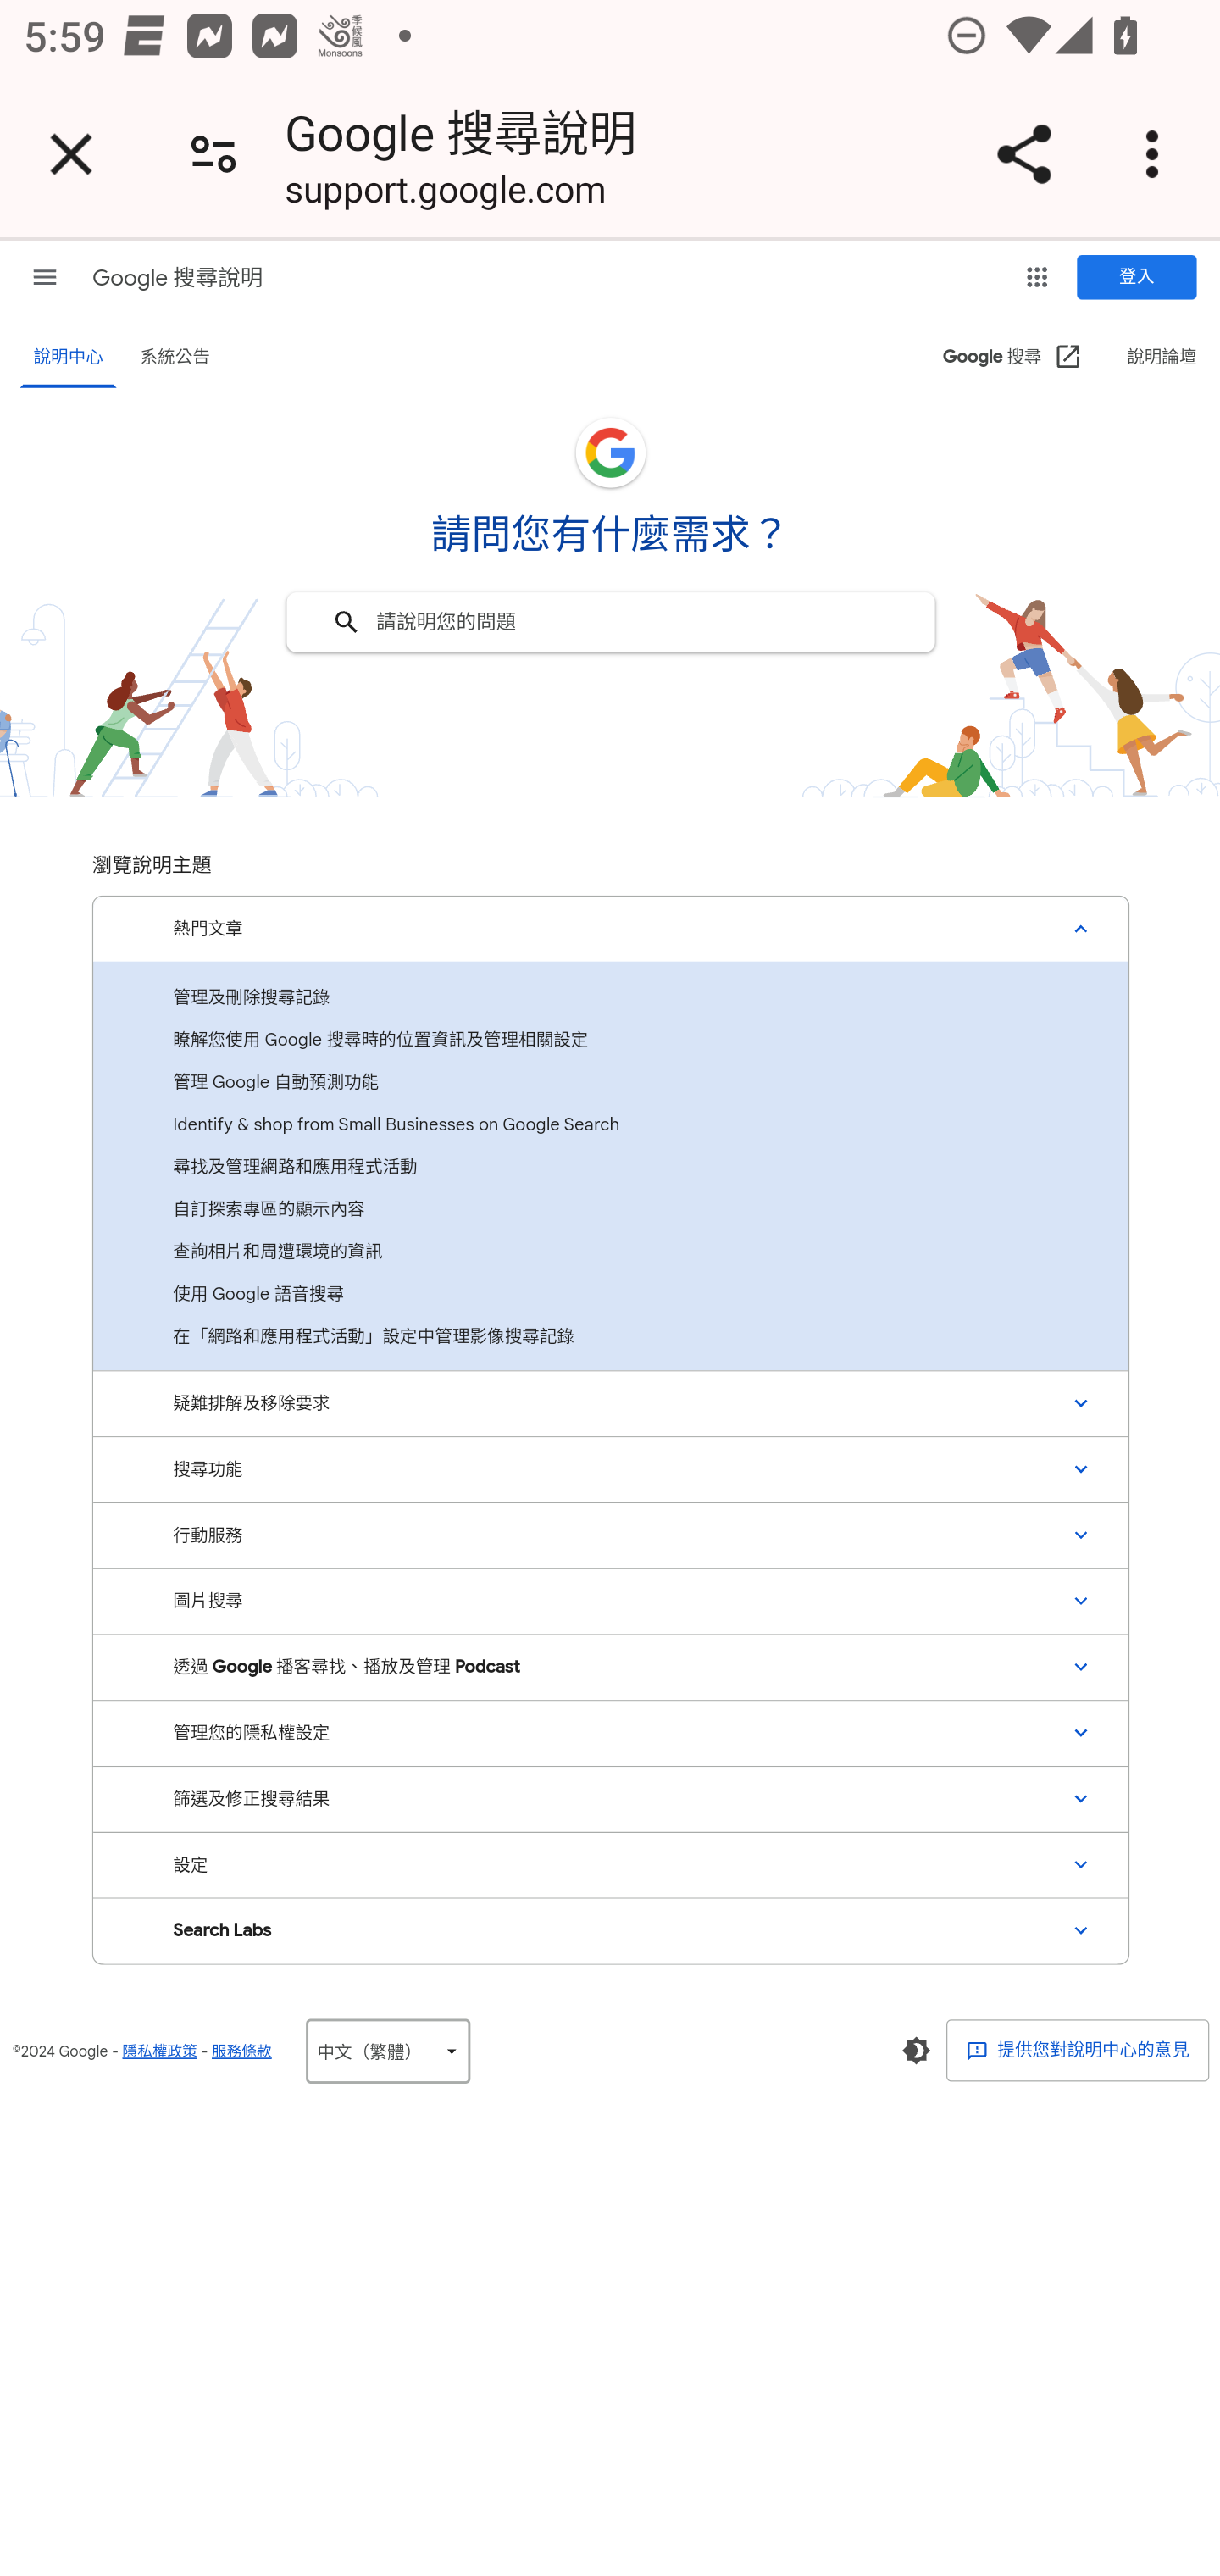  I want to click on 系統公告, so click(175, 358).